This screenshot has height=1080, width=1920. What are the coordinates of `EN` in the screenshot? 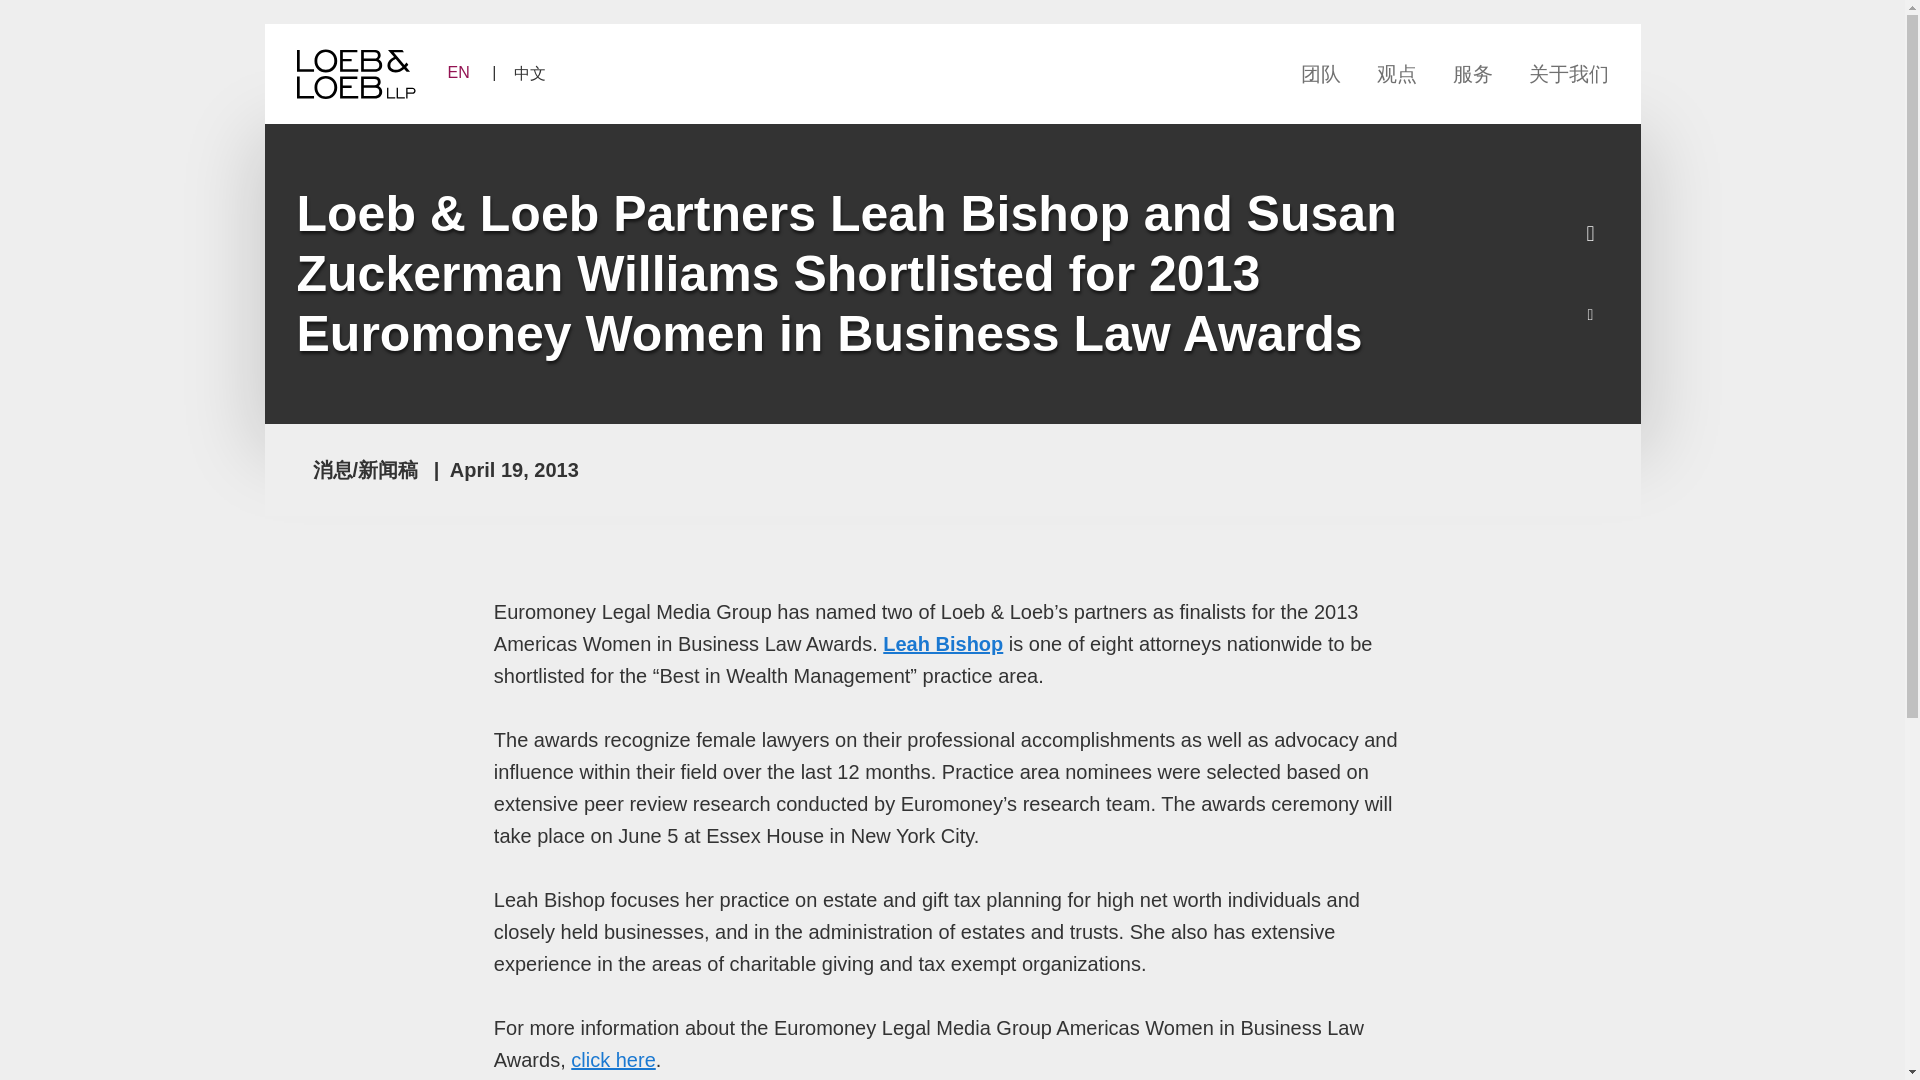 It's located at (467, 72).